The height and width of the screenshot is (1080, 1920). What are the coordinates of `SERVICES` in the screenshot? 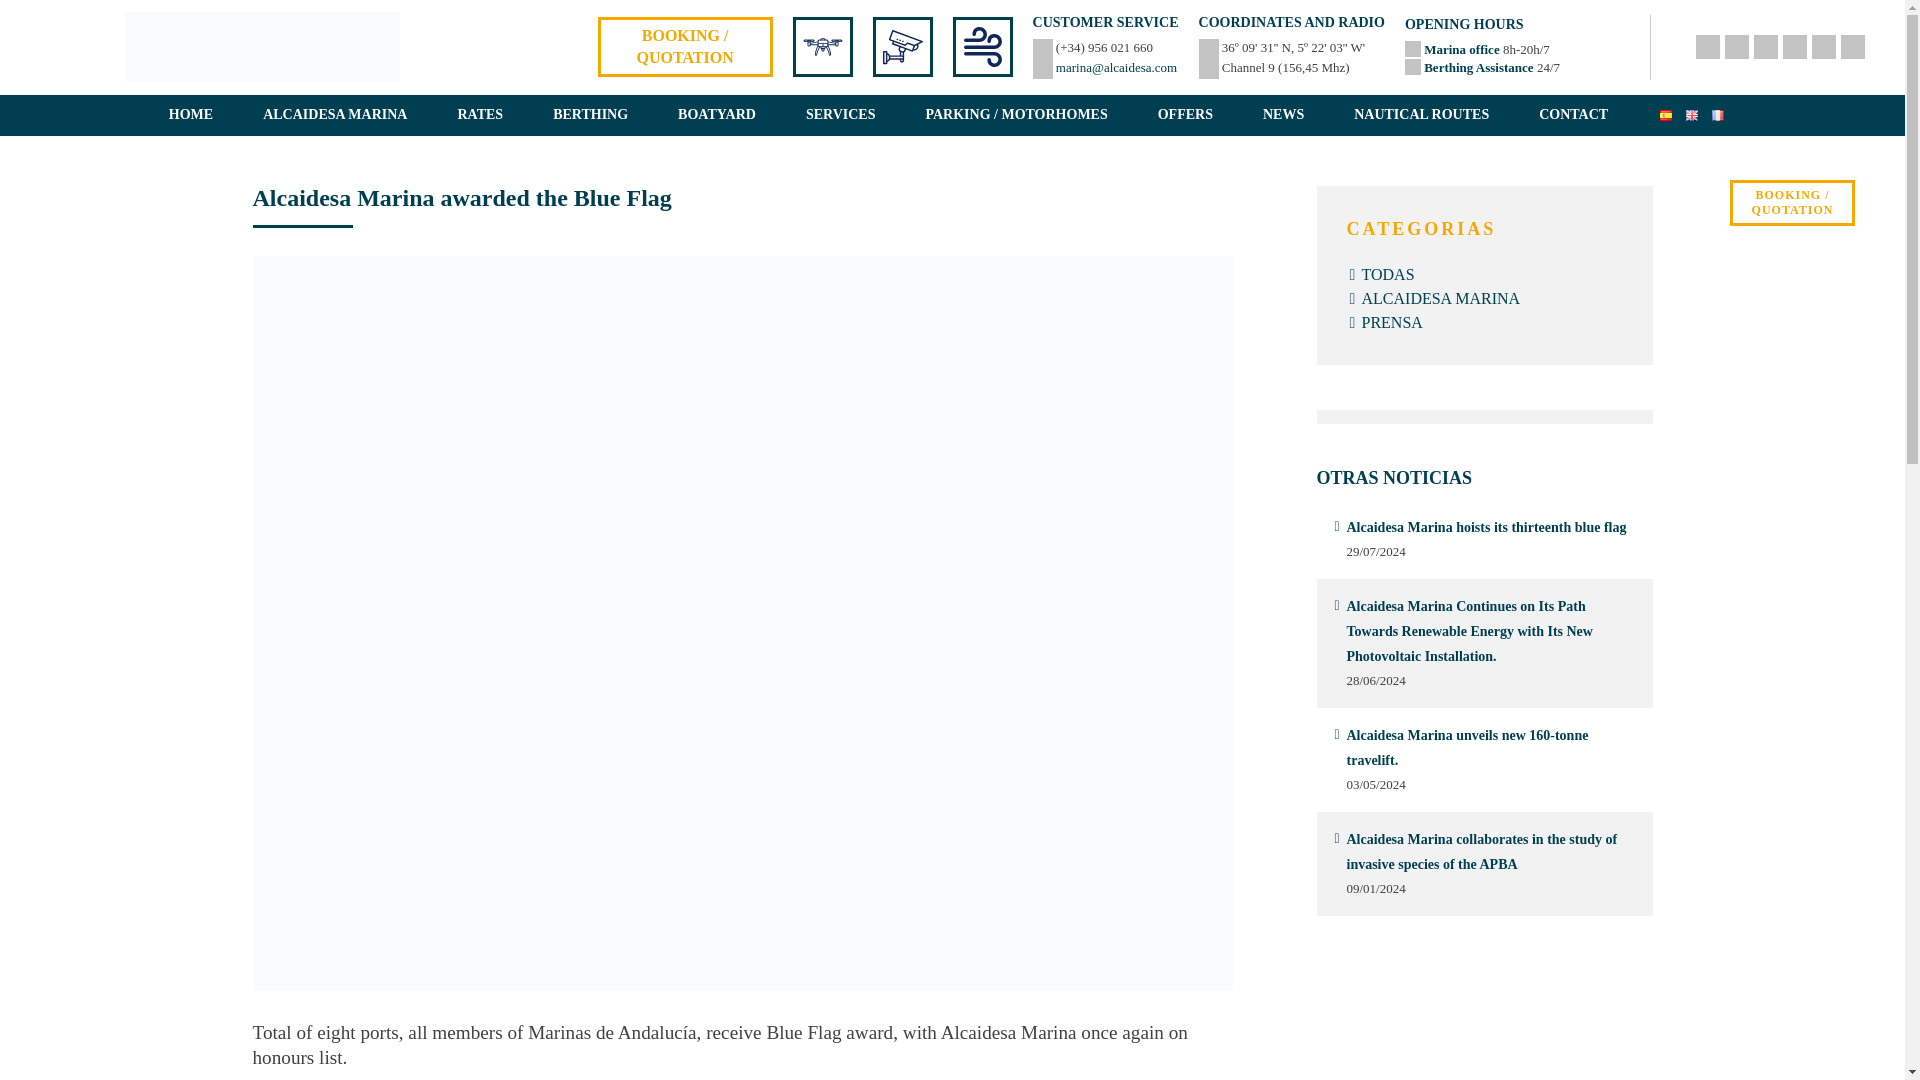 It's located at (840, 115).